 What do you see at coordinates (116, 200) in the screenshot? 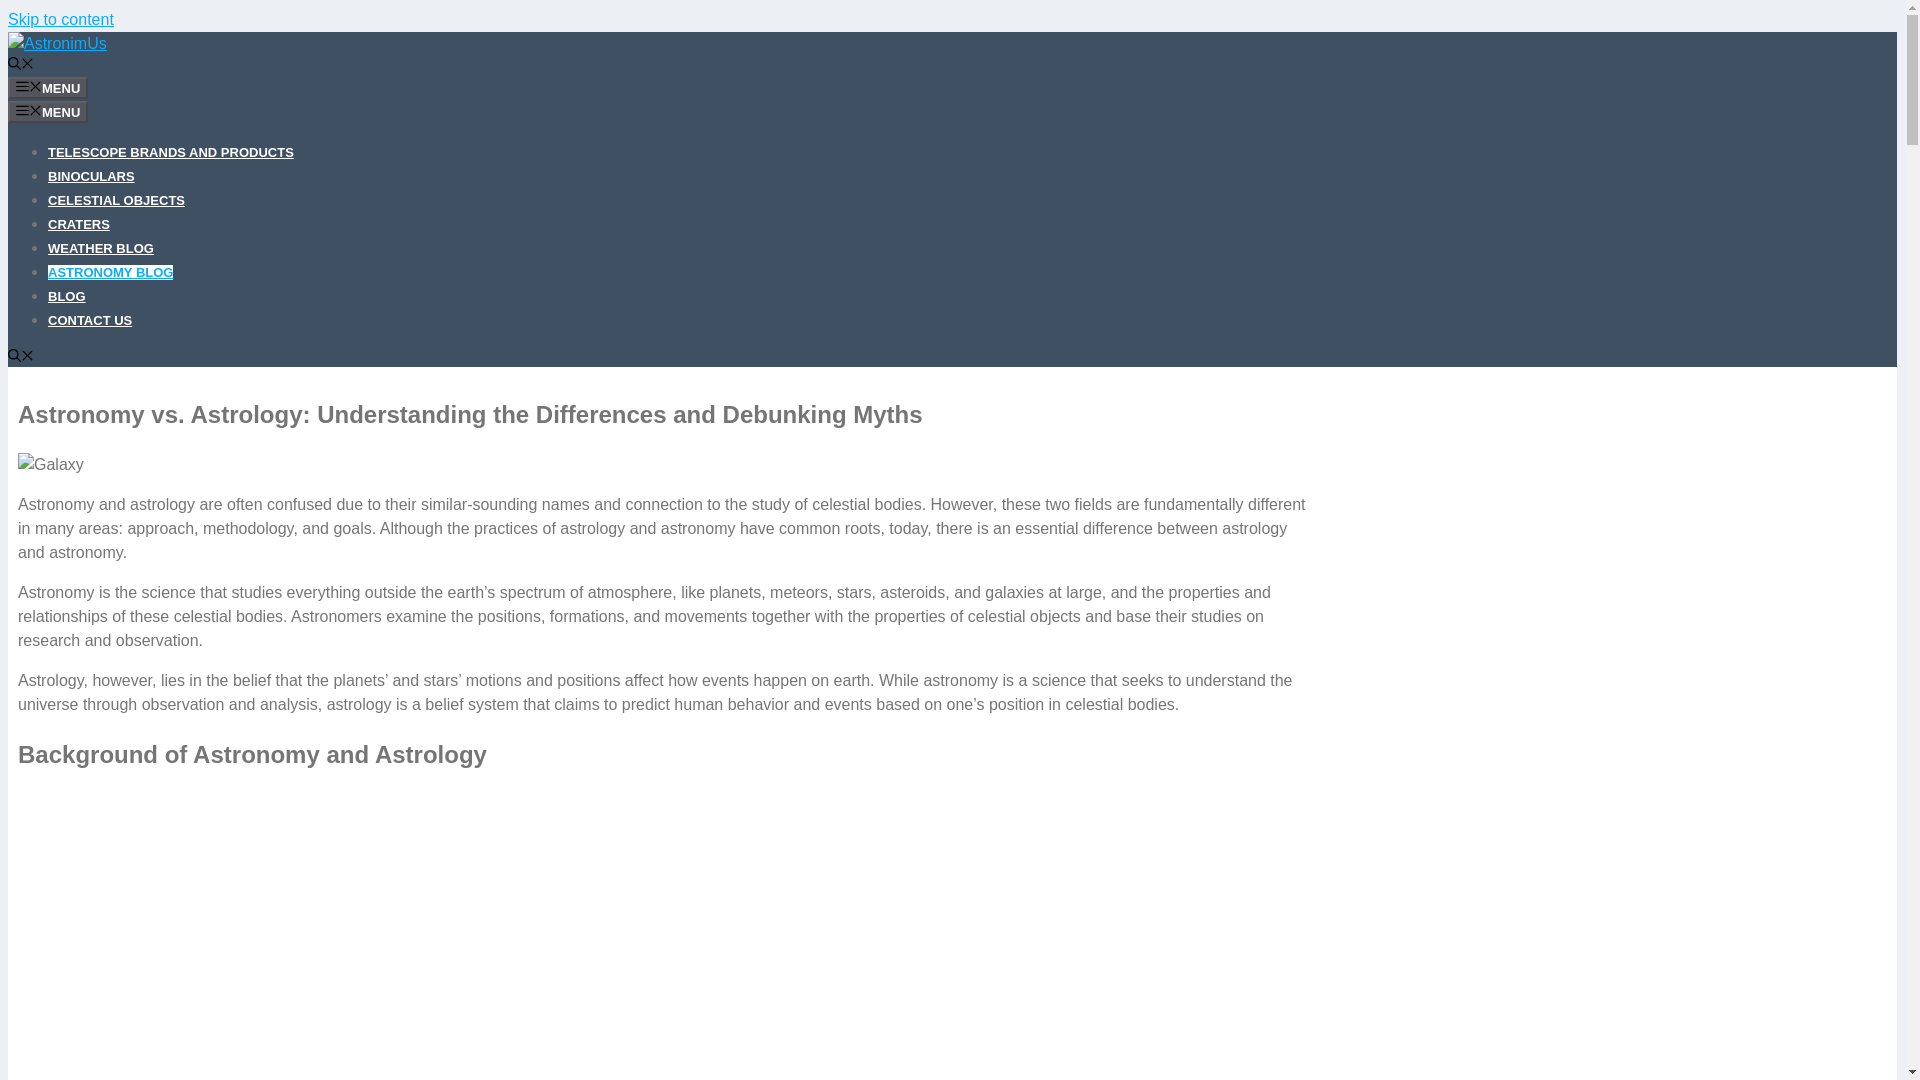
I see `CELESTIAL OBJECTS` at bounding box center [116, 200].